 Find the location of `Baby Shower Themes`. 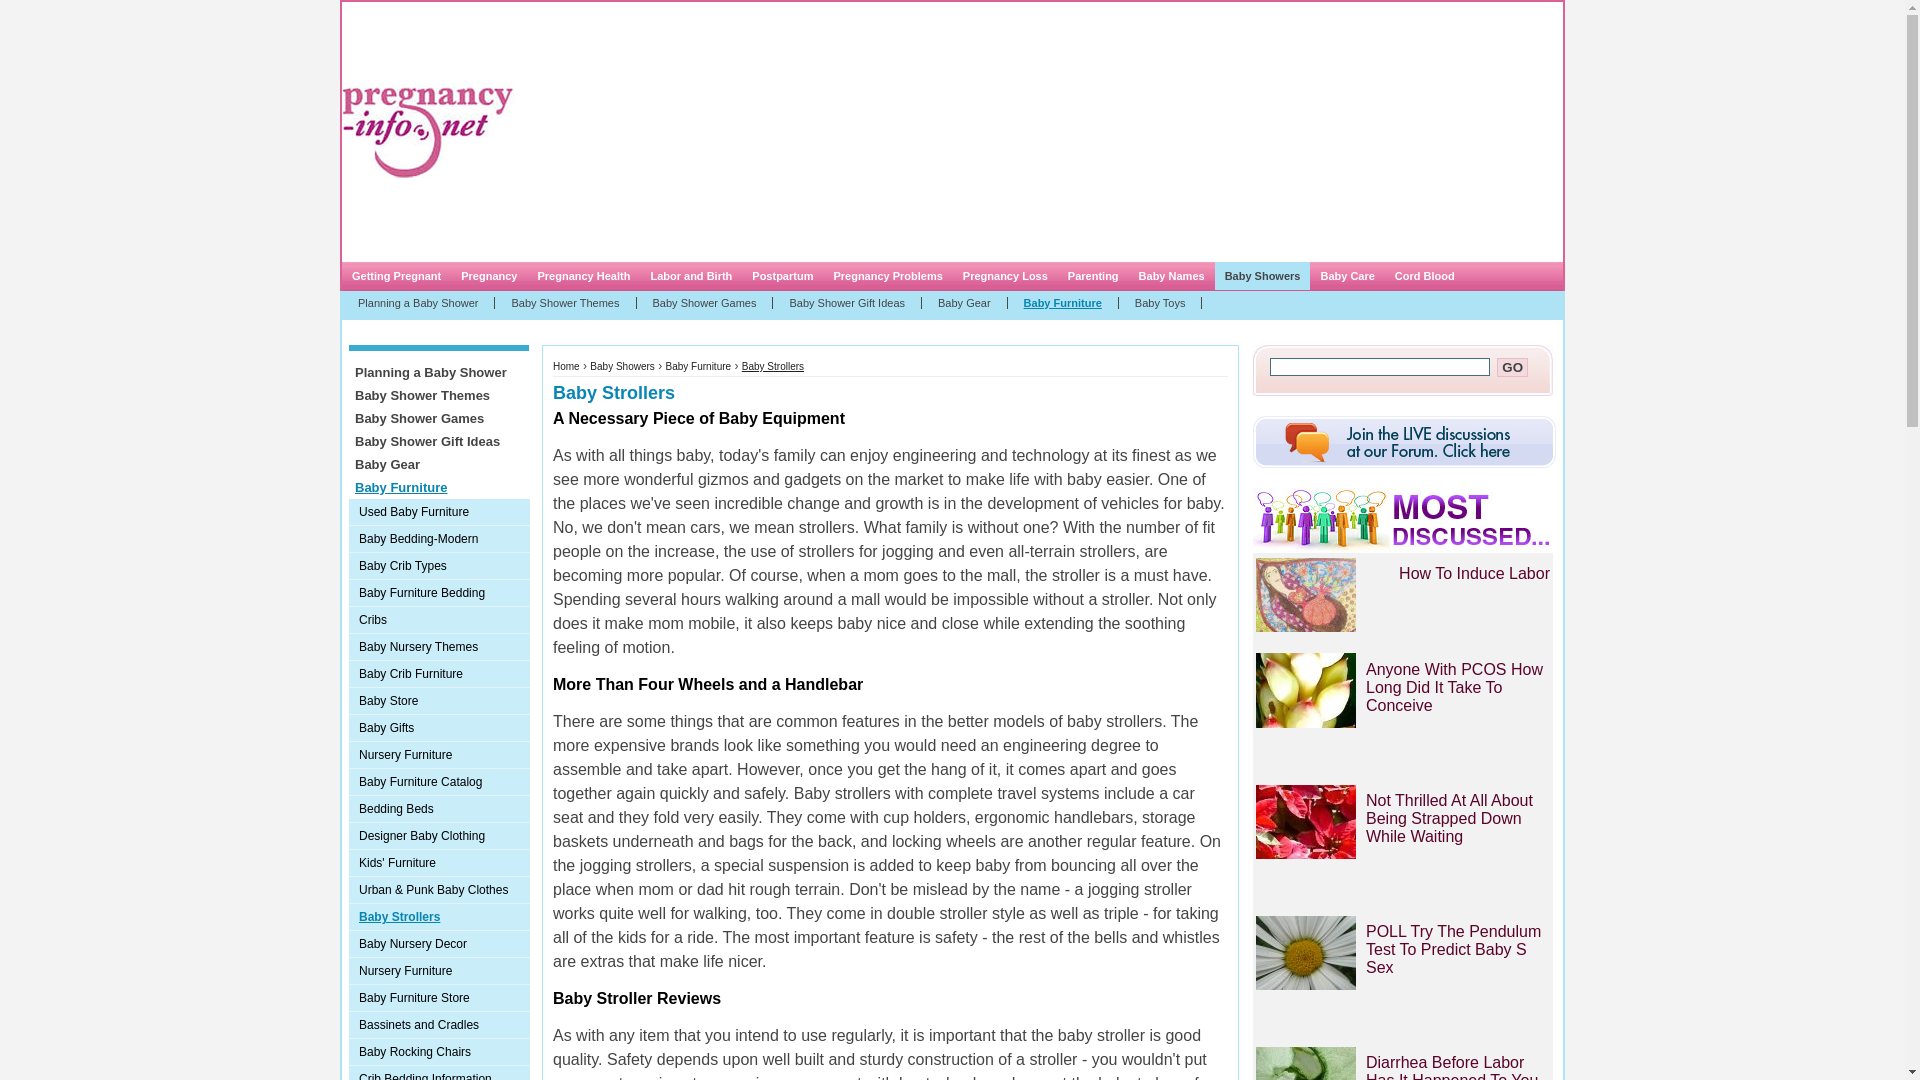

Baby Shower Themes is located at coordinates (565, 302).